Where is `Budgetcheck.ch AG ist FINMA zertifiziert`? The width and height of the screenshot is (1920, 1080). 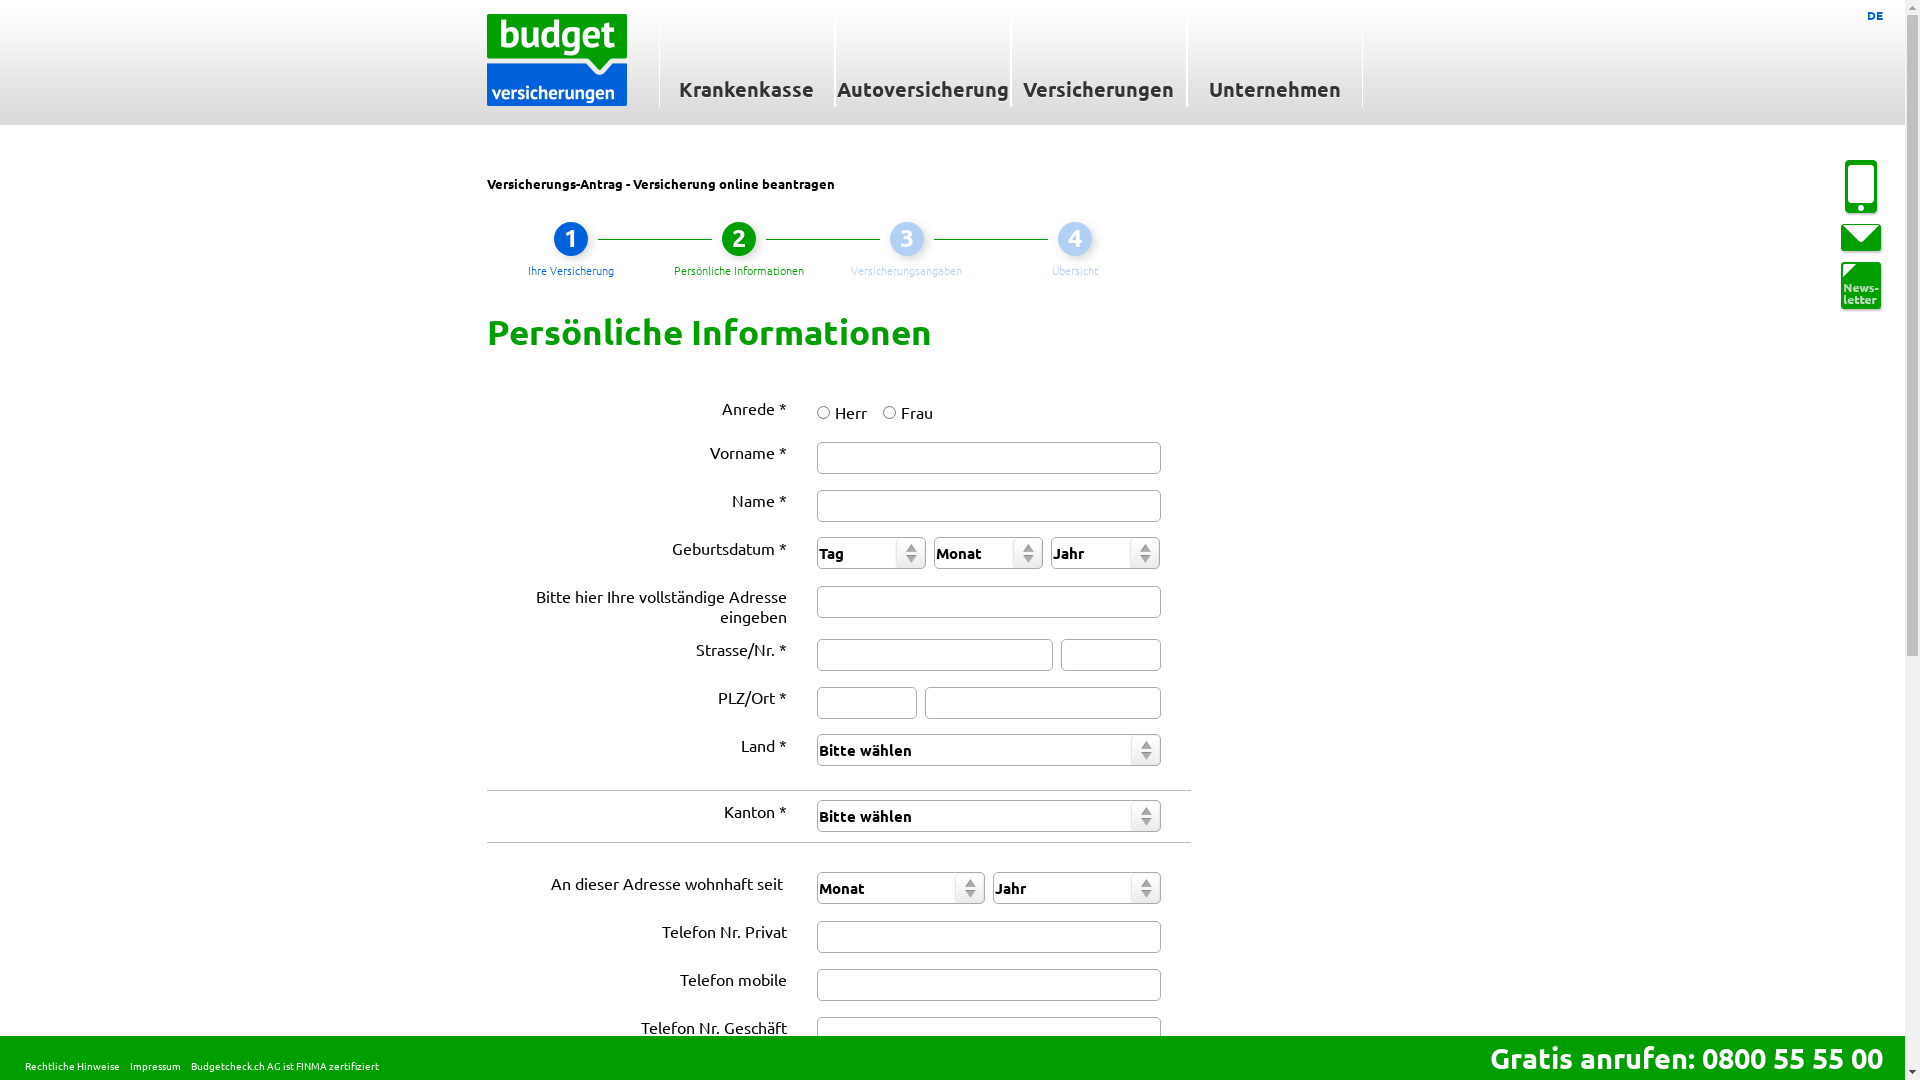
Budgetcheck.ch AG ist FINMA zertifiziert is located at coordinates (285, 1066).